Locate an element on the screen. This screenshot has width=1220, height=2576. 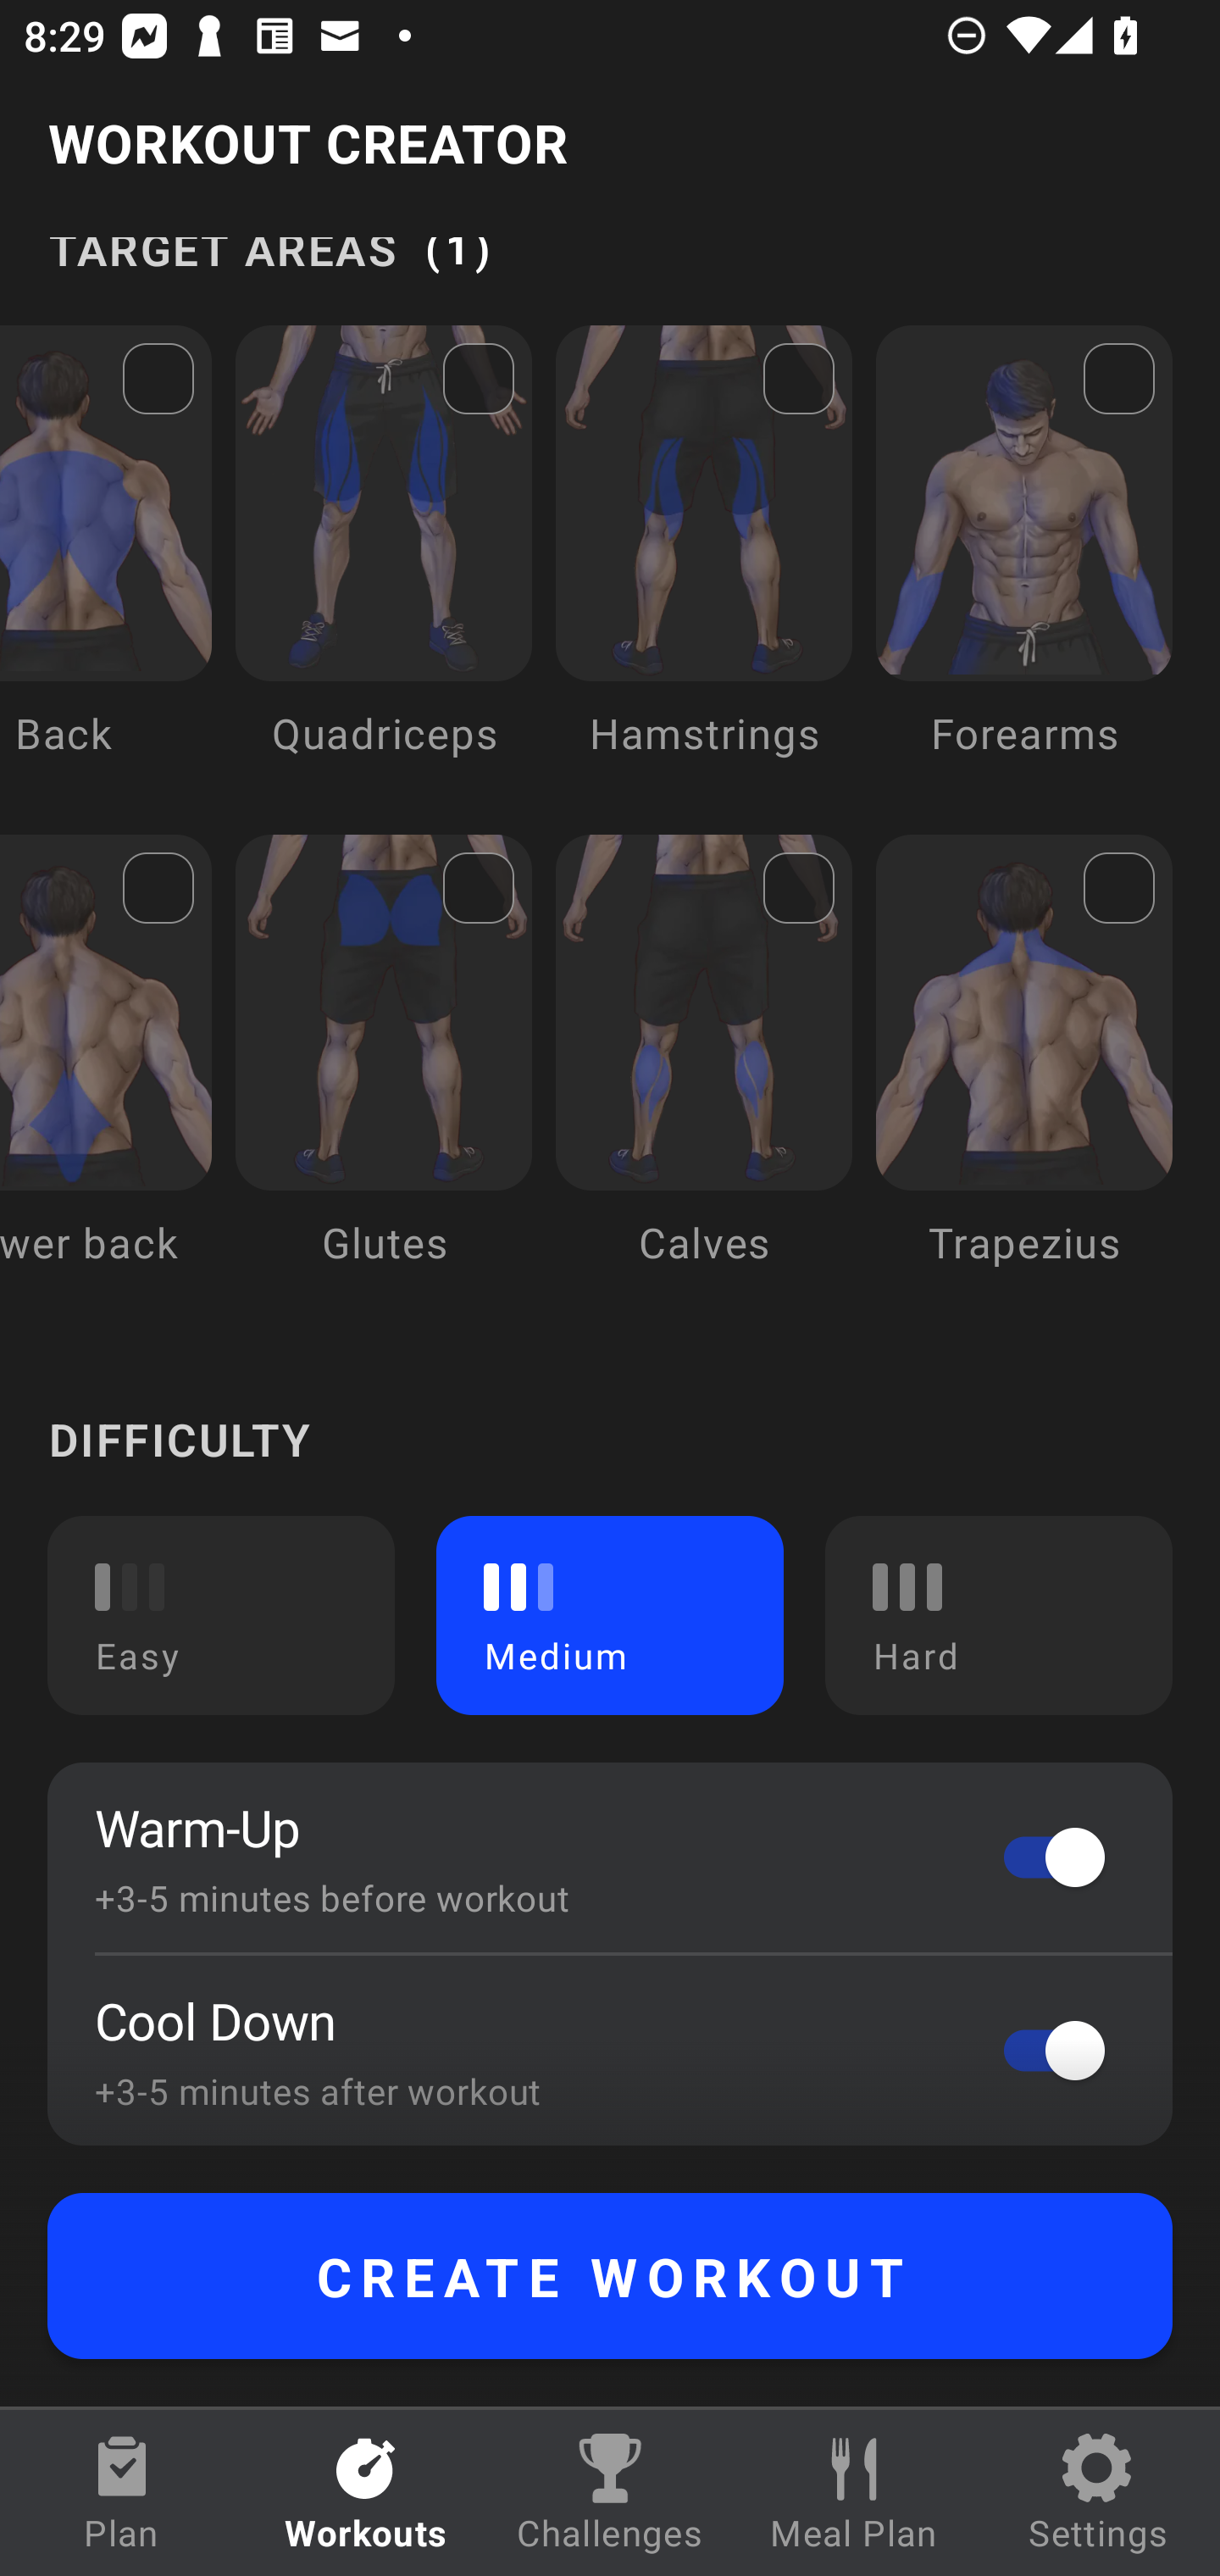
Hard is located at coordinates (998, 1615).